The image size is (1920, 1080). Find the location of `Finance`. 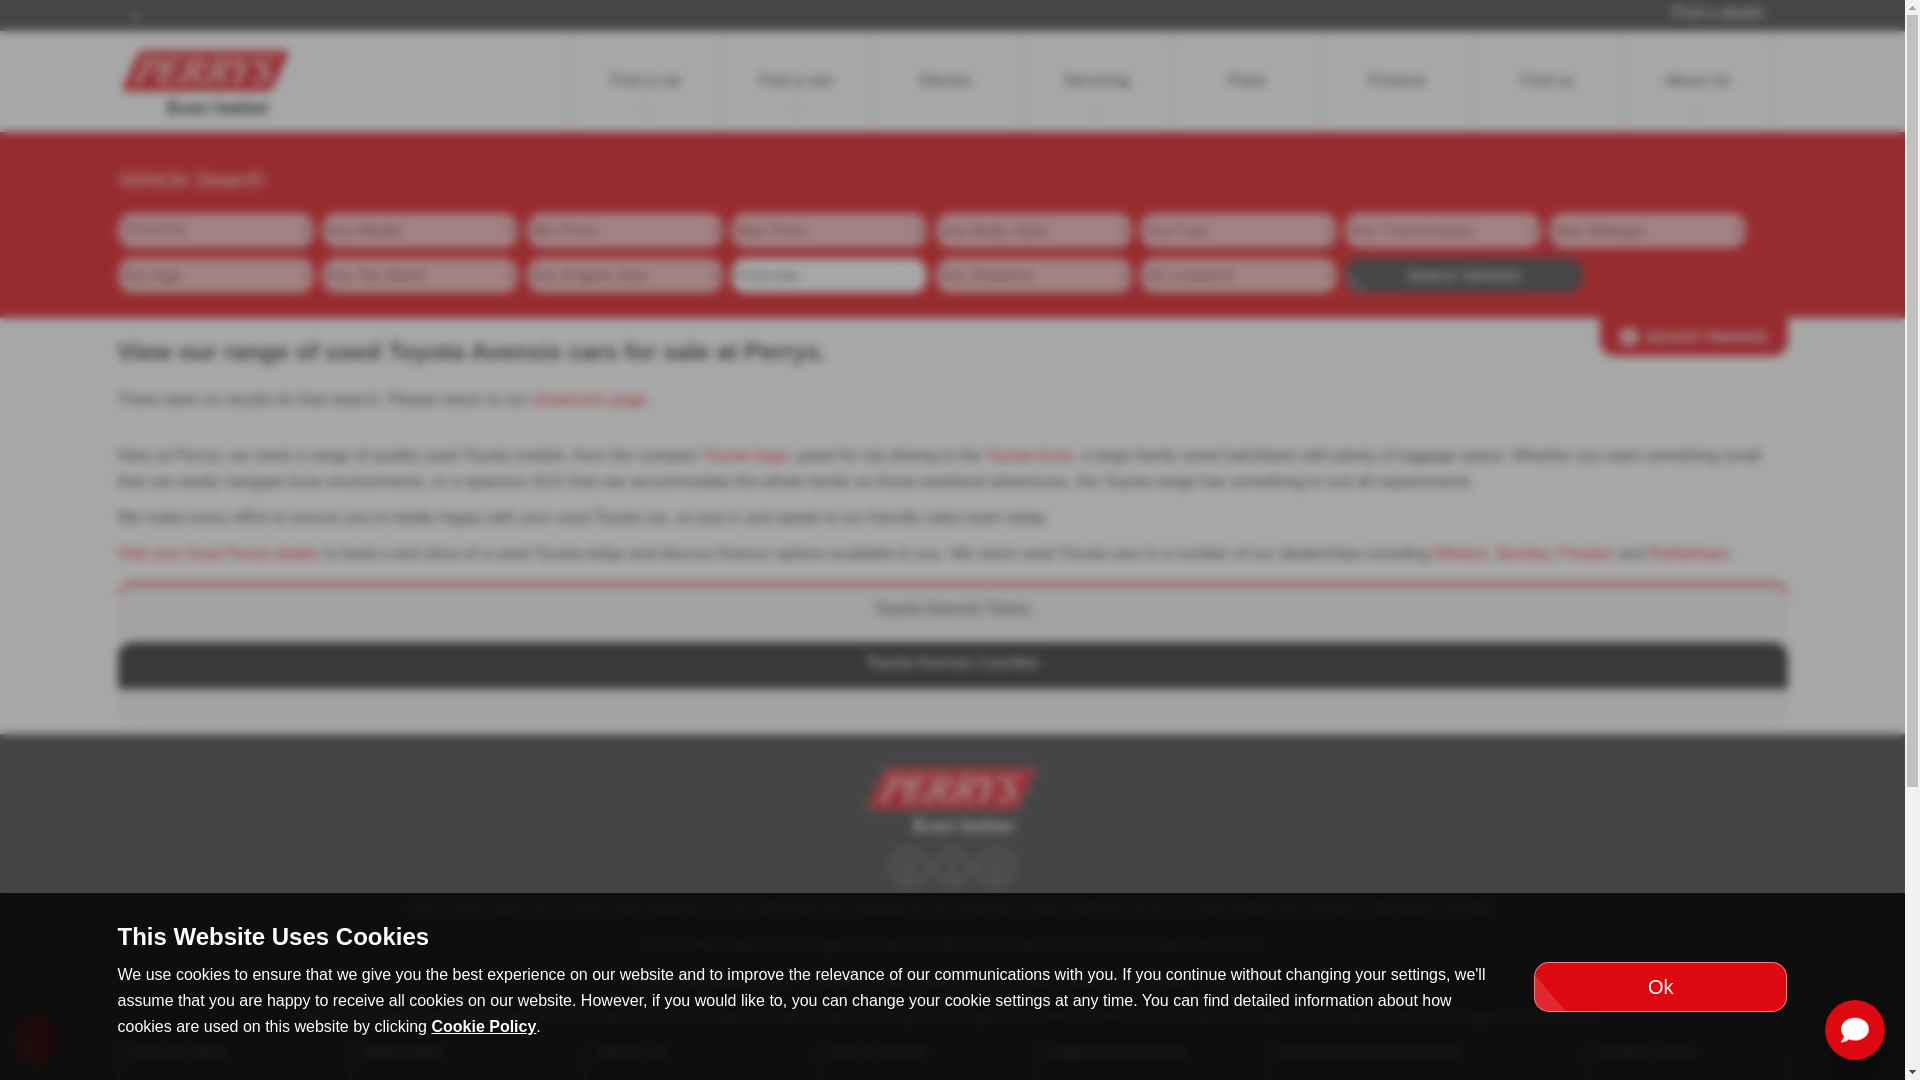

Finance is located at coordinates (1397, 80).